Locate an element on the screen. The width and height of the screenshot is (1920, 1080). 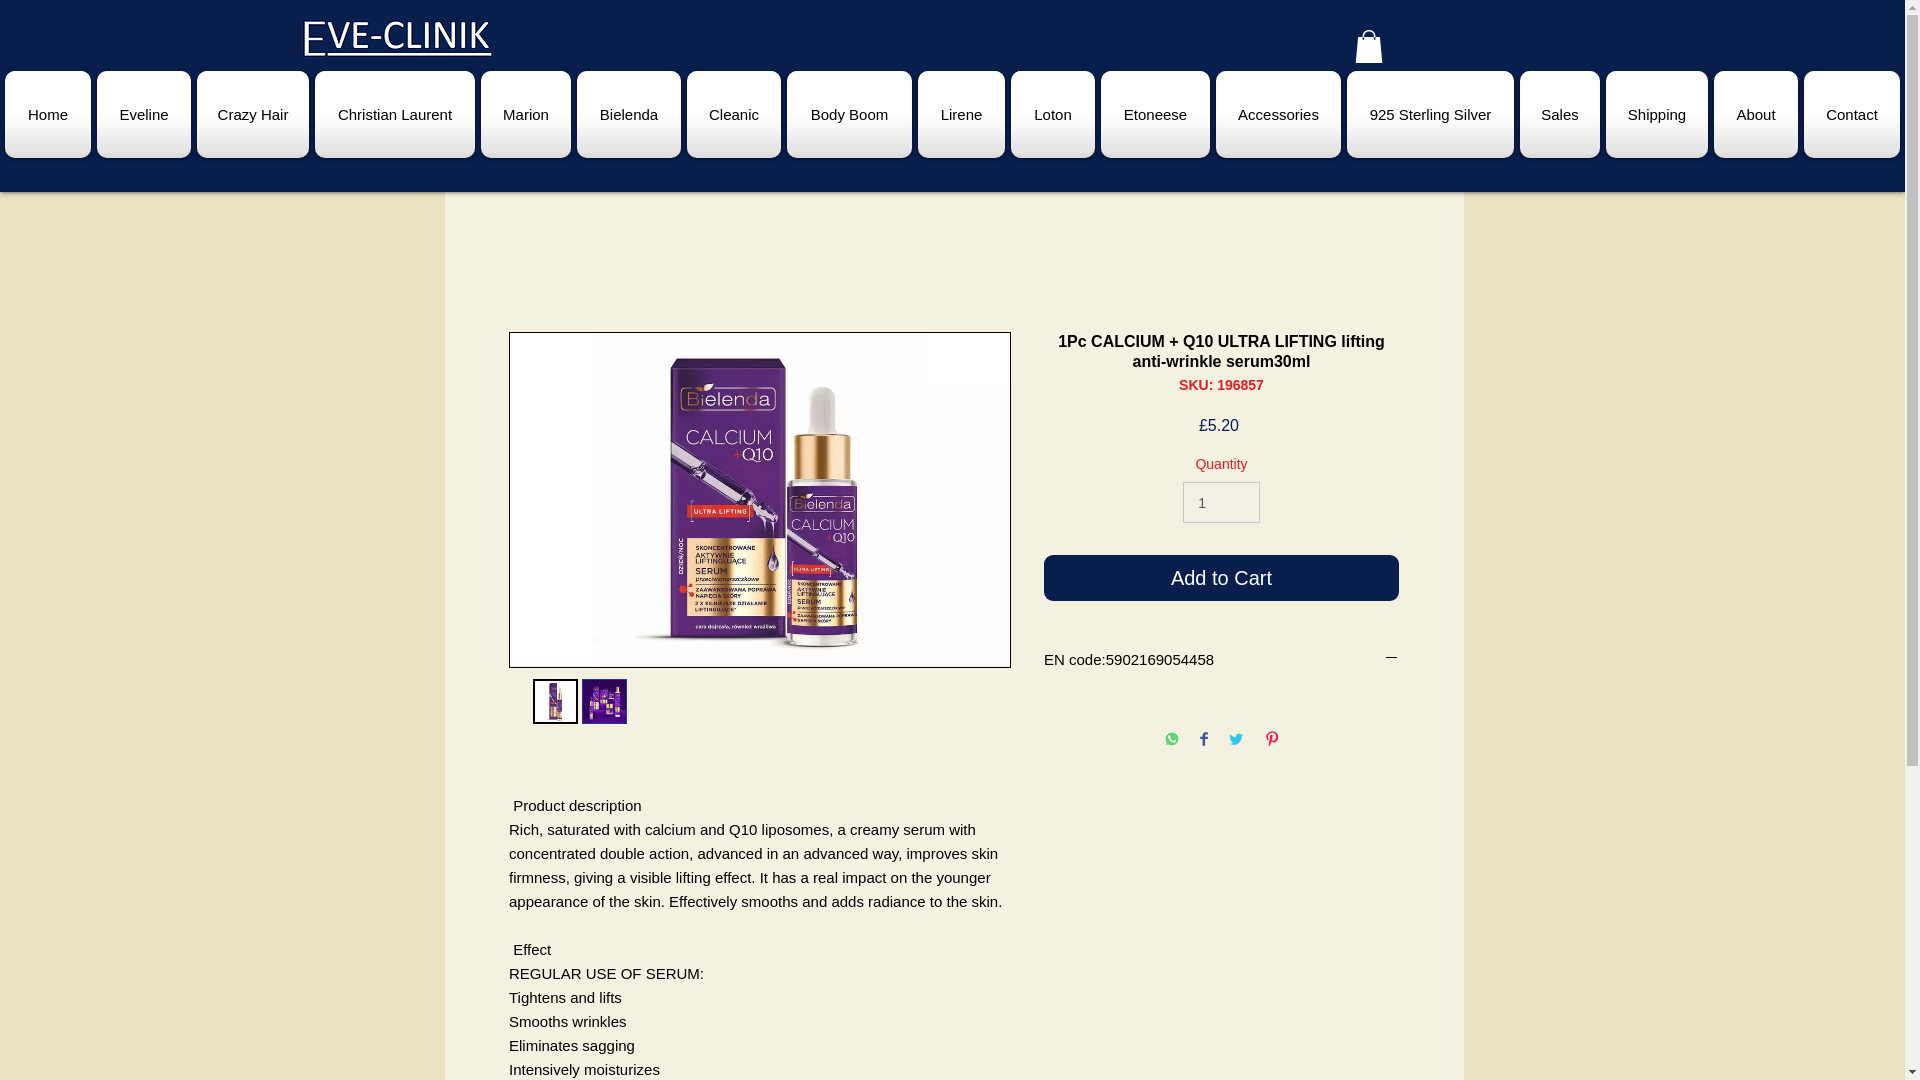
Loton is located at coordinates (1053, 114).